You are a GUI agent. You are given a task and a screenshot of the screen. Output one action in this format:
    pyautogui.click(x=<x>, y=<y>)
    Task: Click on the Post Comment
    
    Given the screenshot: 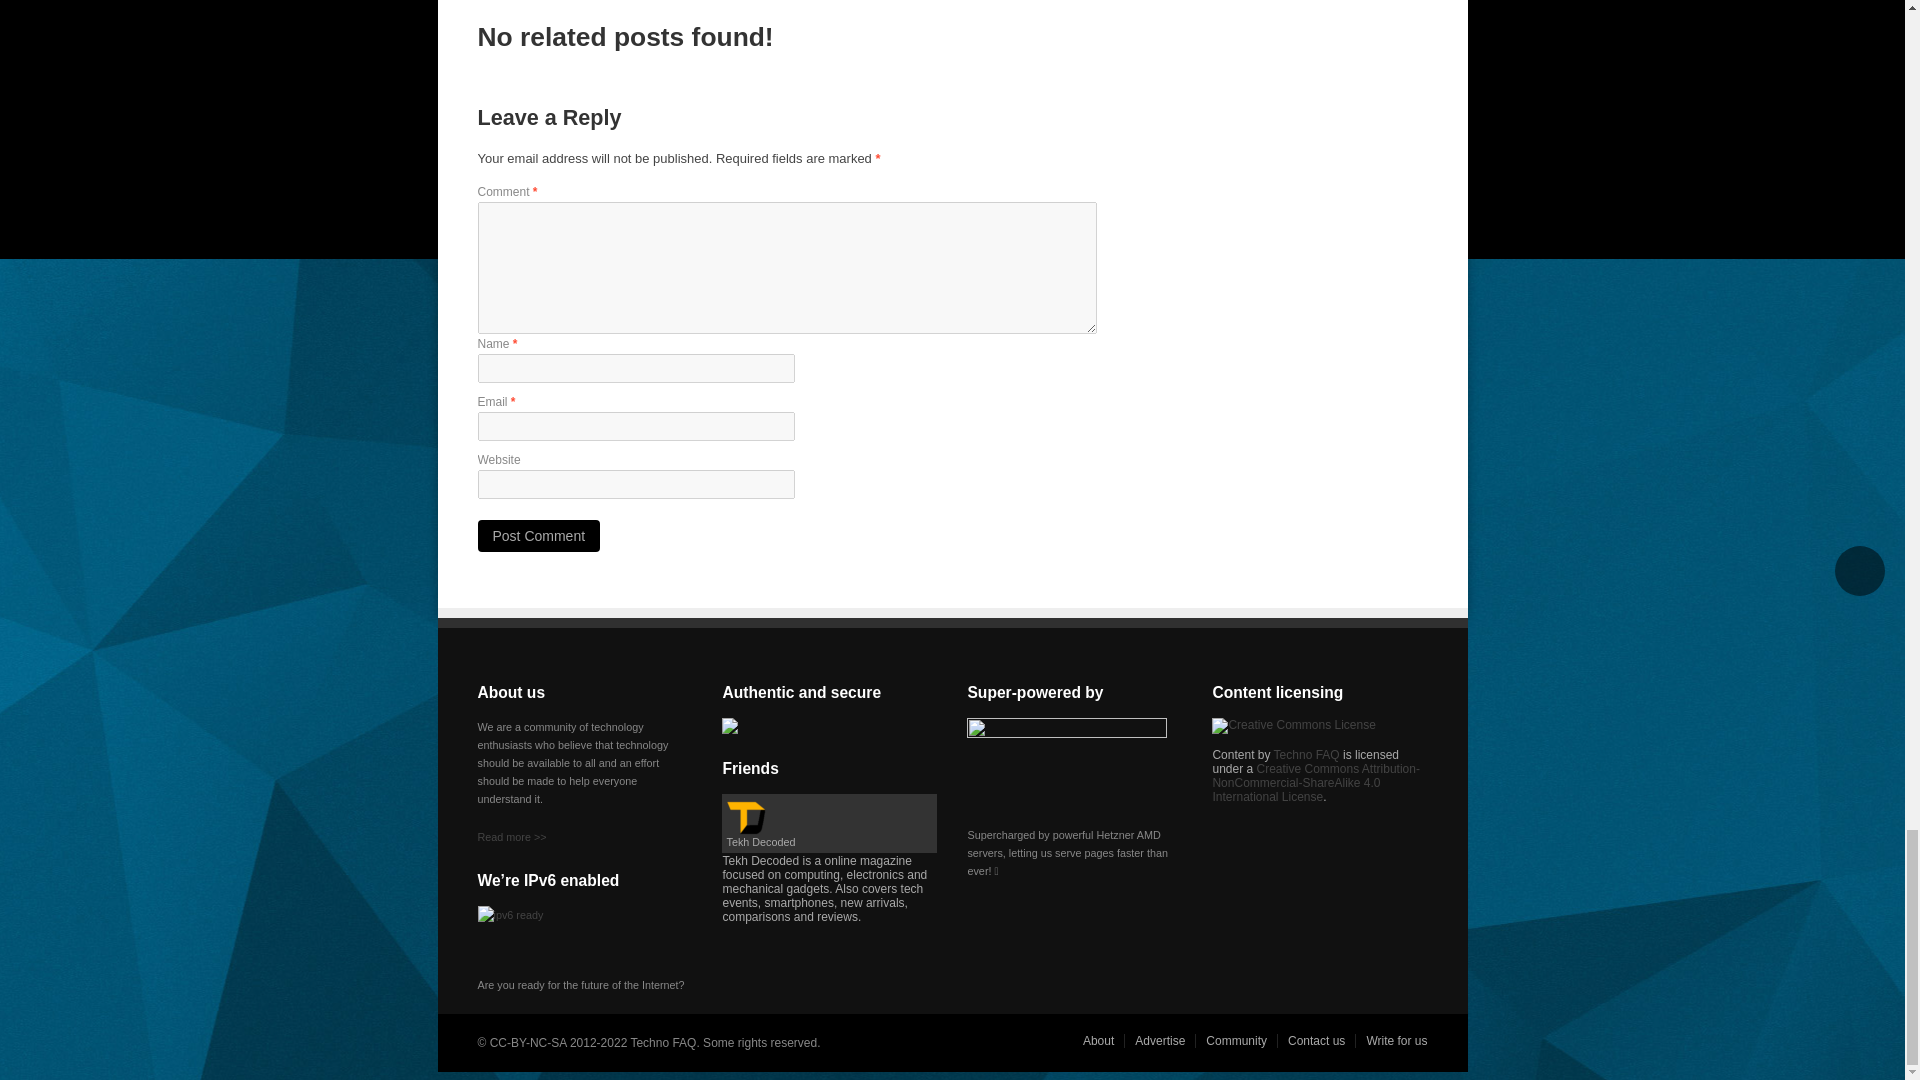 What is the action you would take?
    pyautogui.click(x=539, y=535)
    